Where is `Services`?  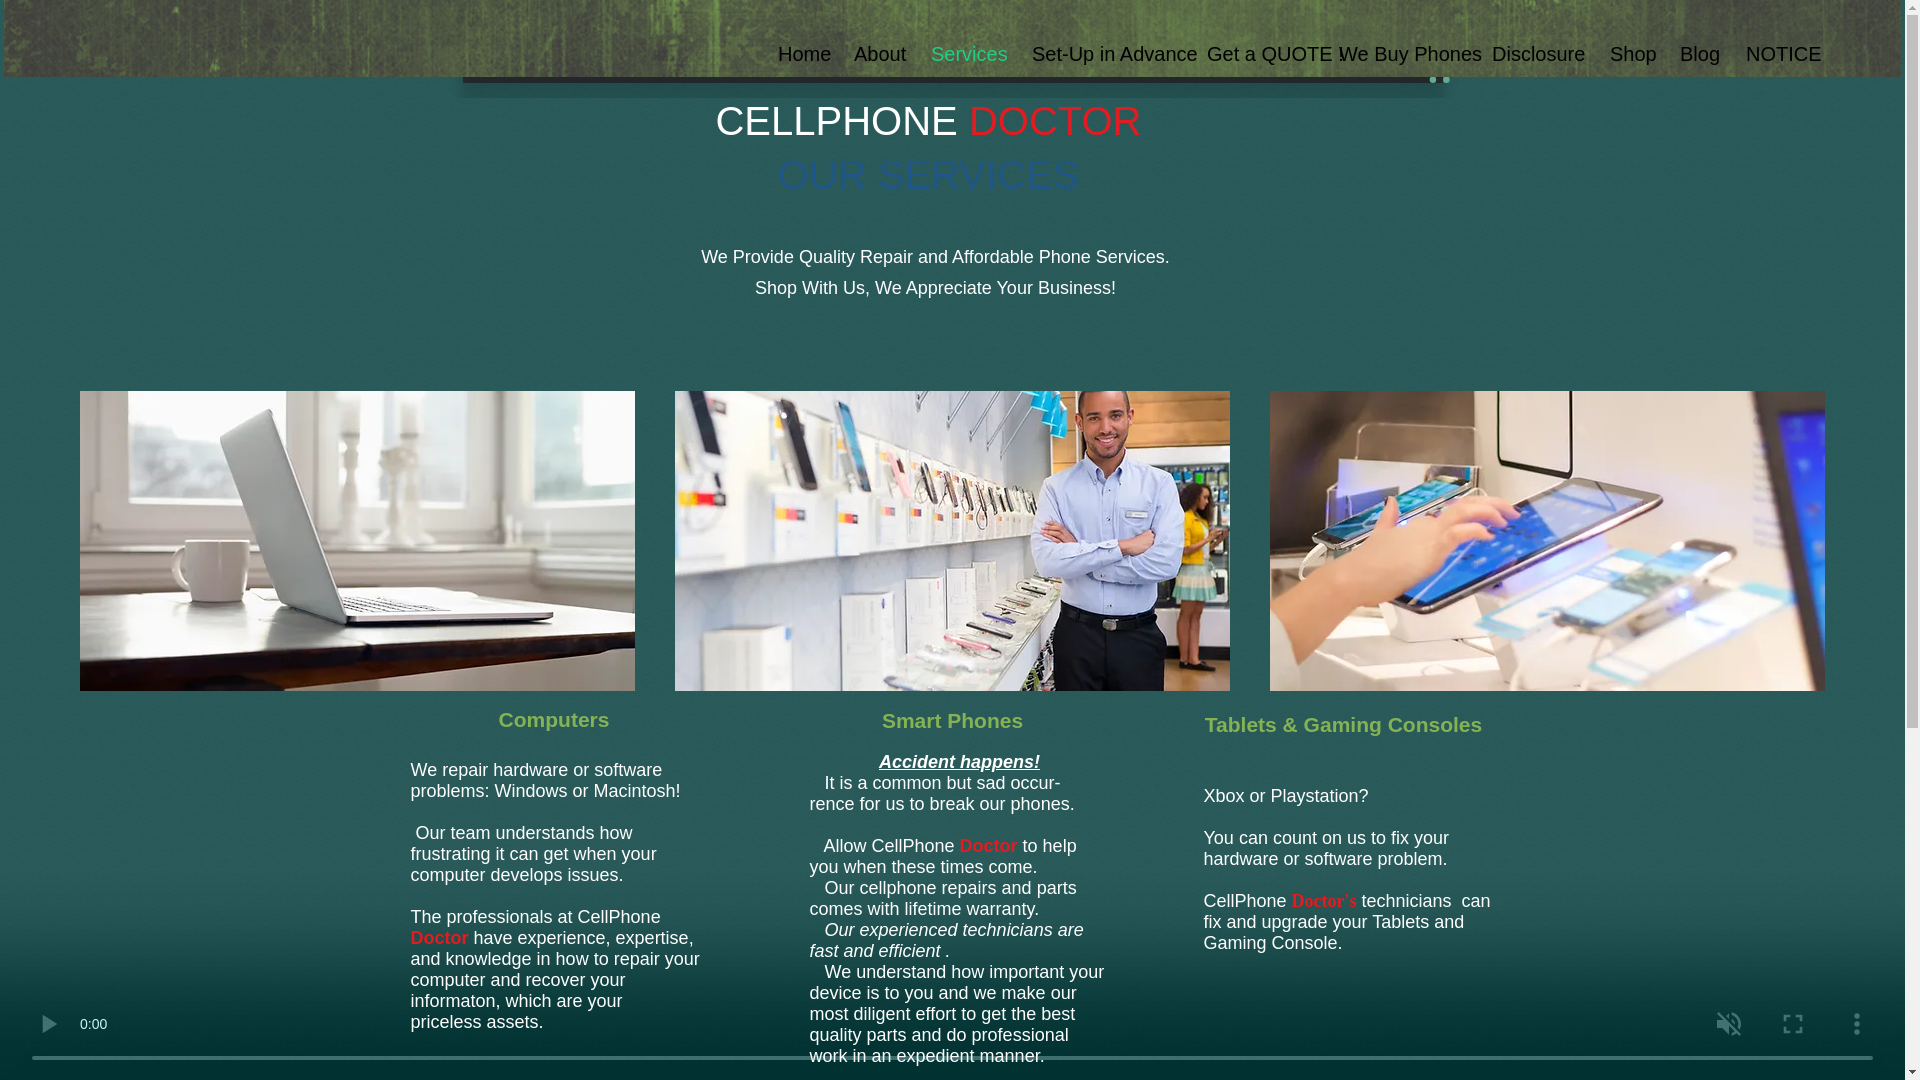
Services is located at coordinates (966, 54).